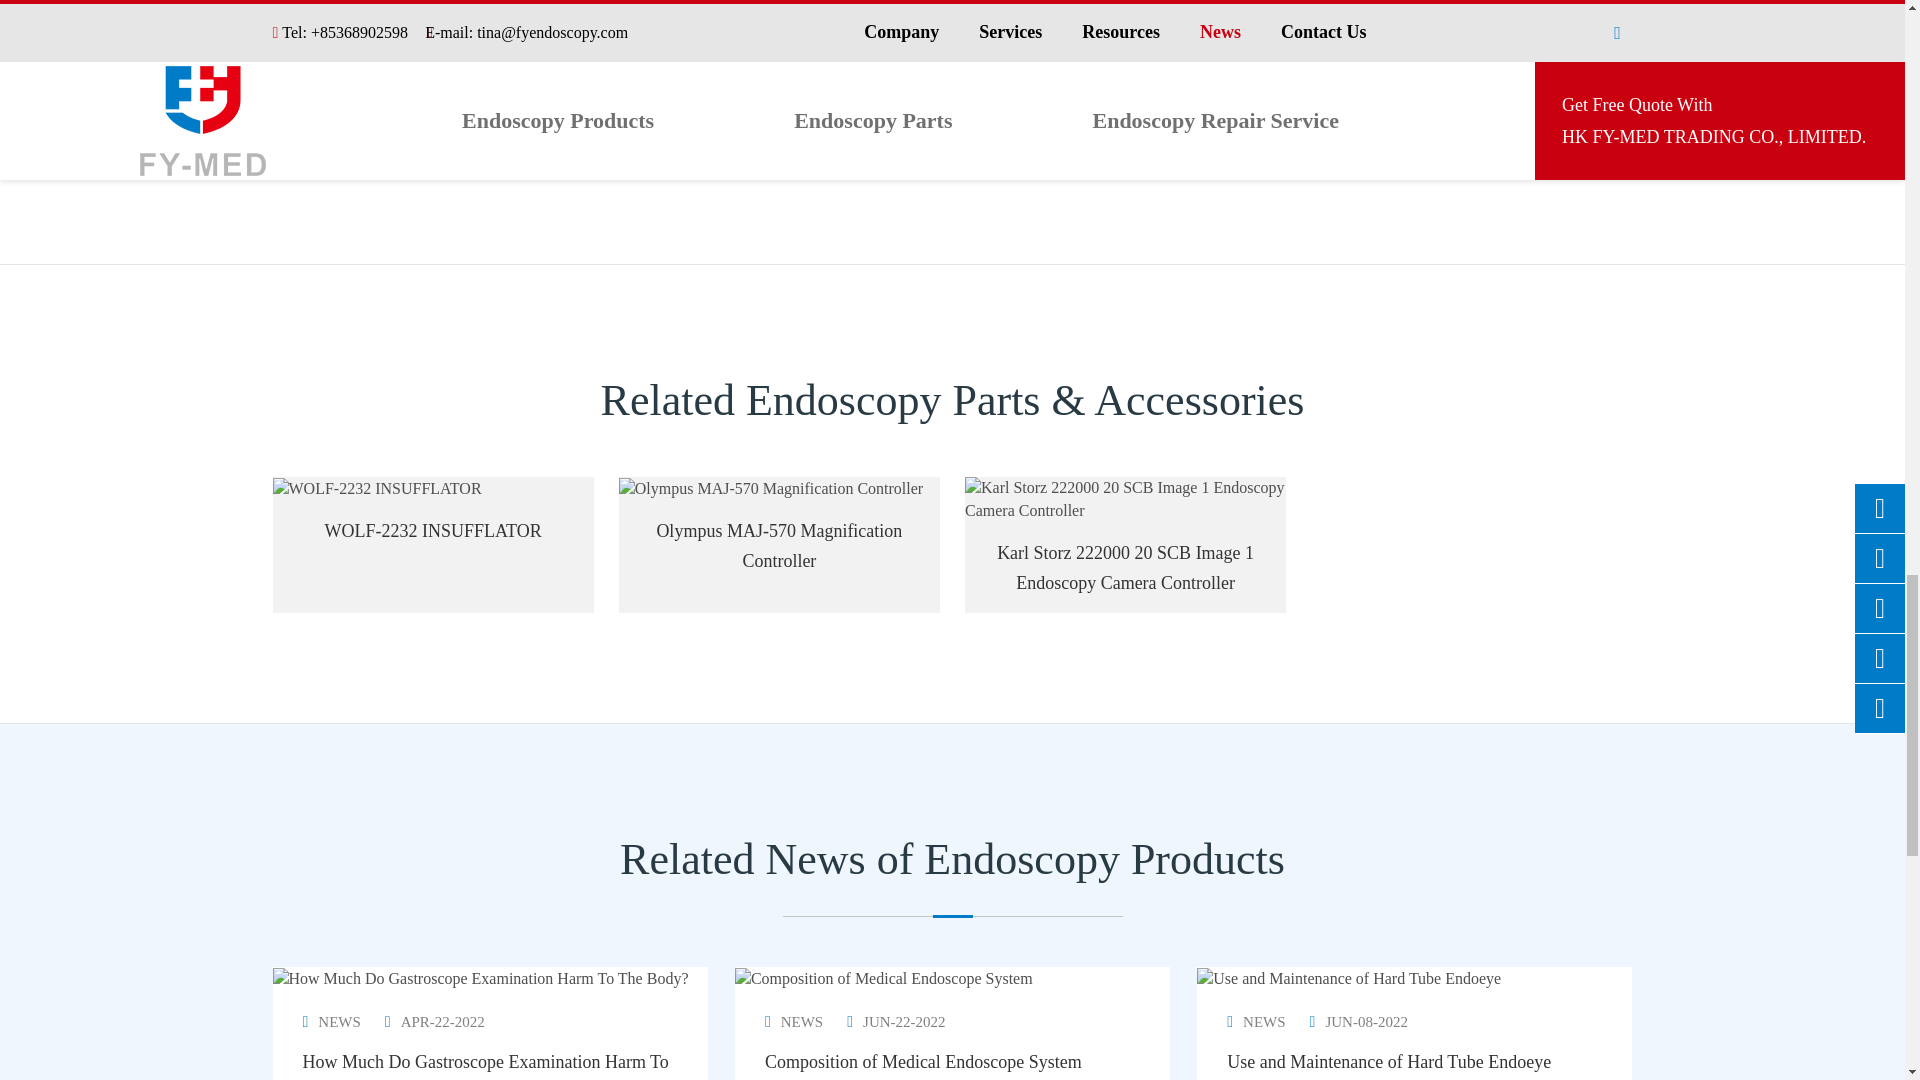 This screenshot has height=1080, width=1920. I want to click on Karl Storz 222000 20 SCB Image 1 Endoscopy Camera Controller, so click(1126, 500).